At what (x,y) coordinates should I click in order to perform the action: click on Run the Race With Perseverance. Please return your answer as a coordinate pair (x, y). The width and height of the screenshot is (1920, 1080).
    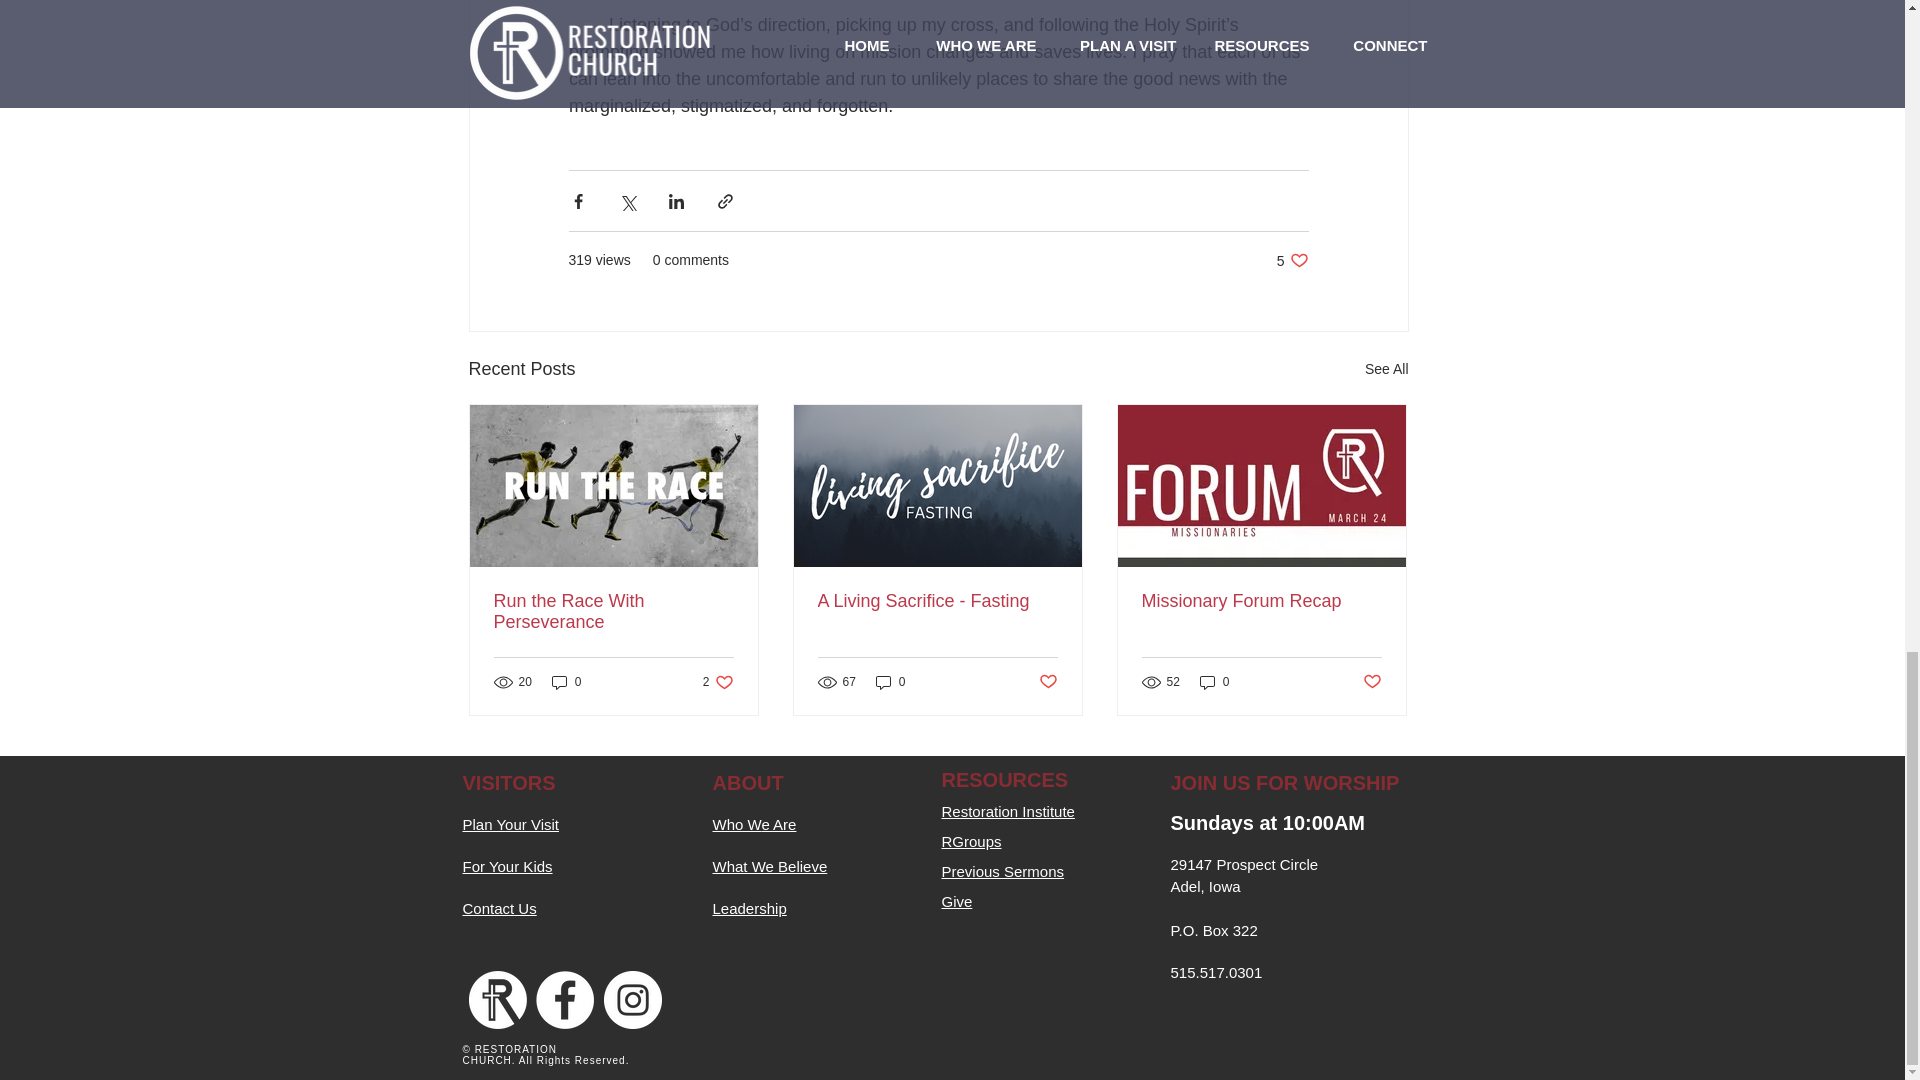
    Looking at the image, I should click on (613, 611).